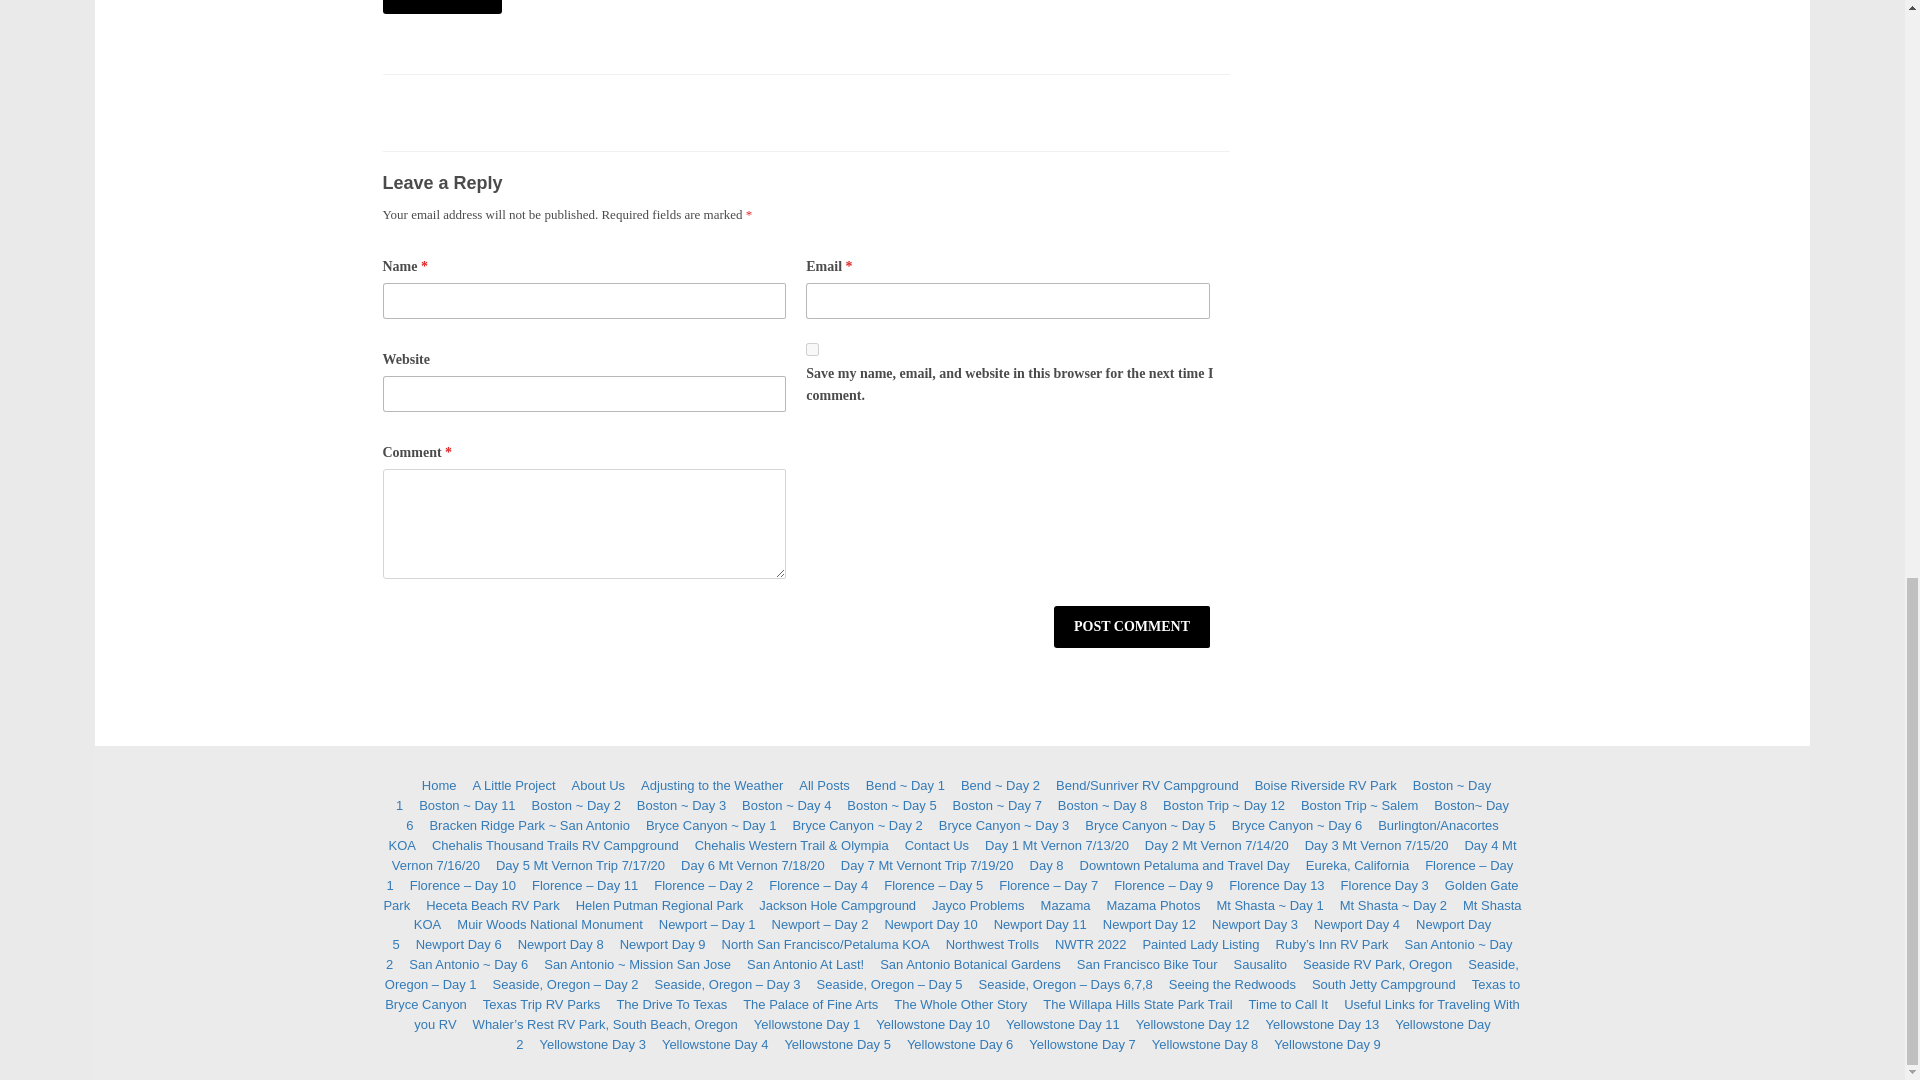  I want to click on Subscribe, so click(442, 7).